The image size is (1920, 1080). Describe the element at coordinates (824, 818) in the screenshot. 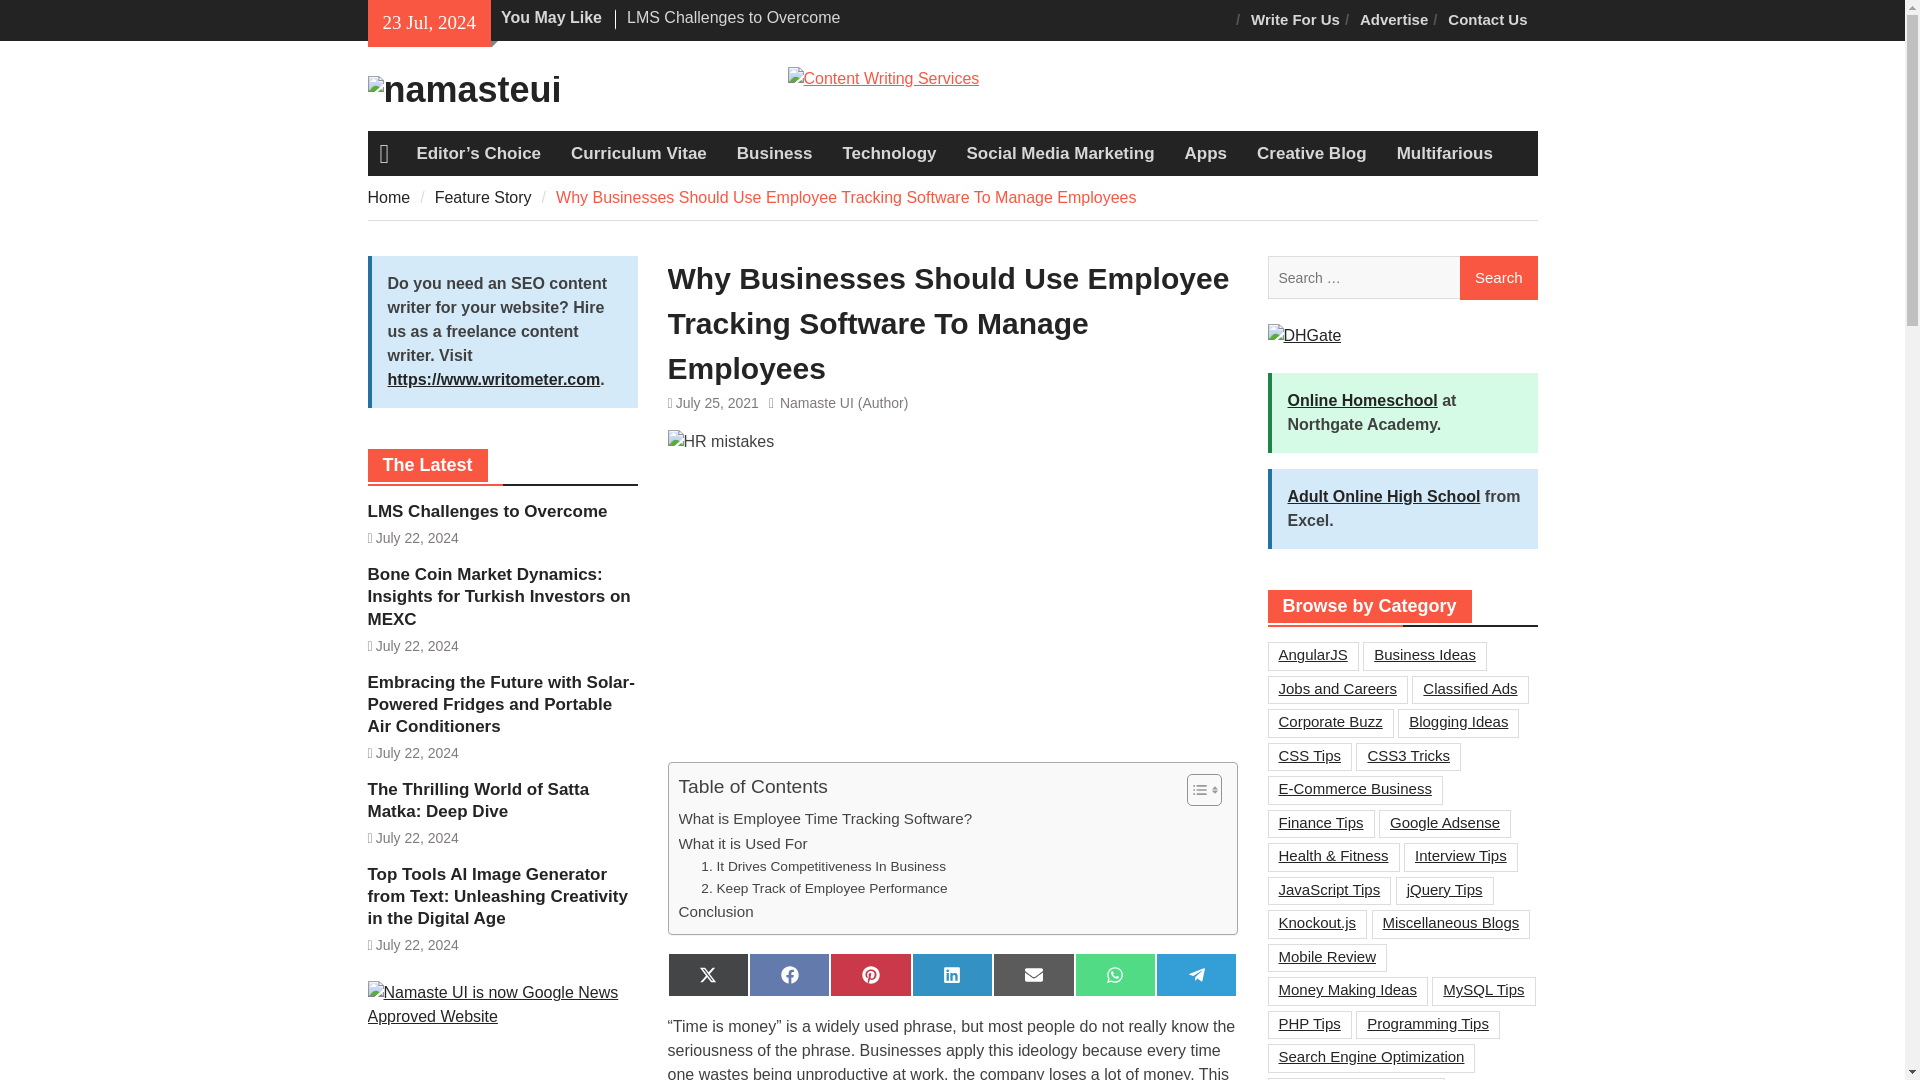

I see `What is Employee Time Tracking Software?` at that location.